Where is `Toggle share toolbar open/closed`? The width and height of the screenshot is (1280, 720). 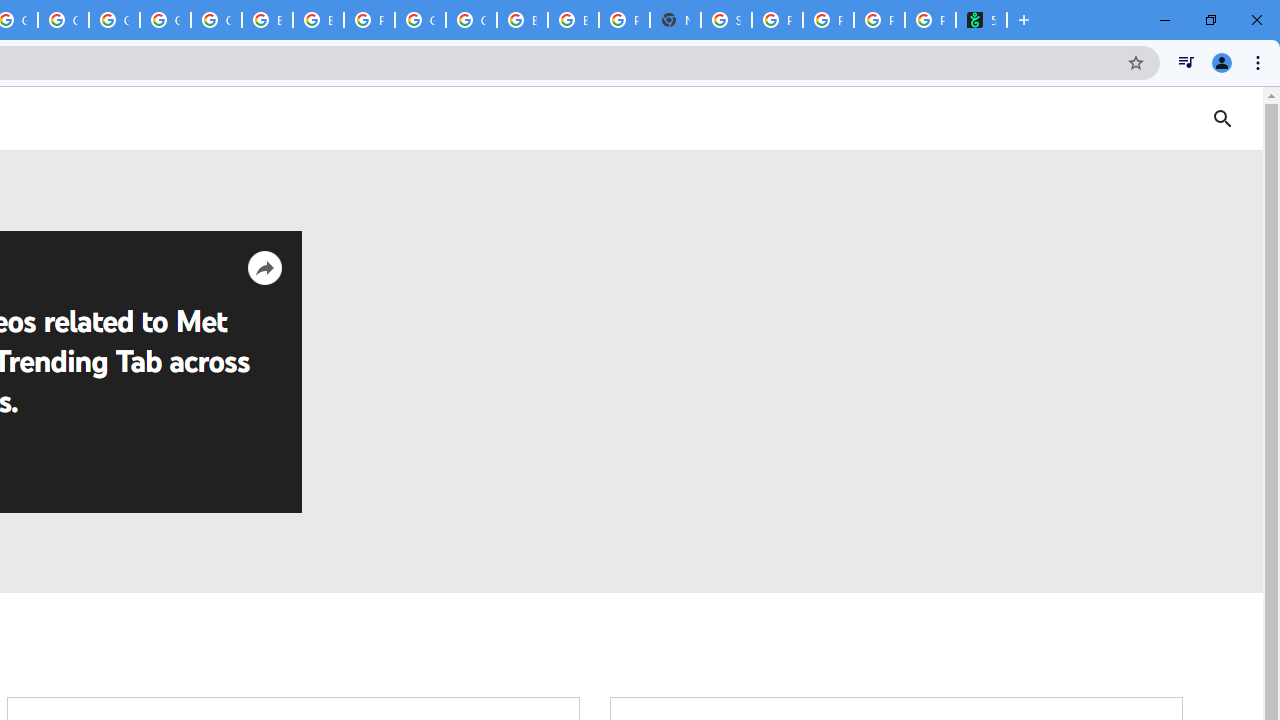
Toggle share toolbar open/closed is located at coordinates (264, 268).